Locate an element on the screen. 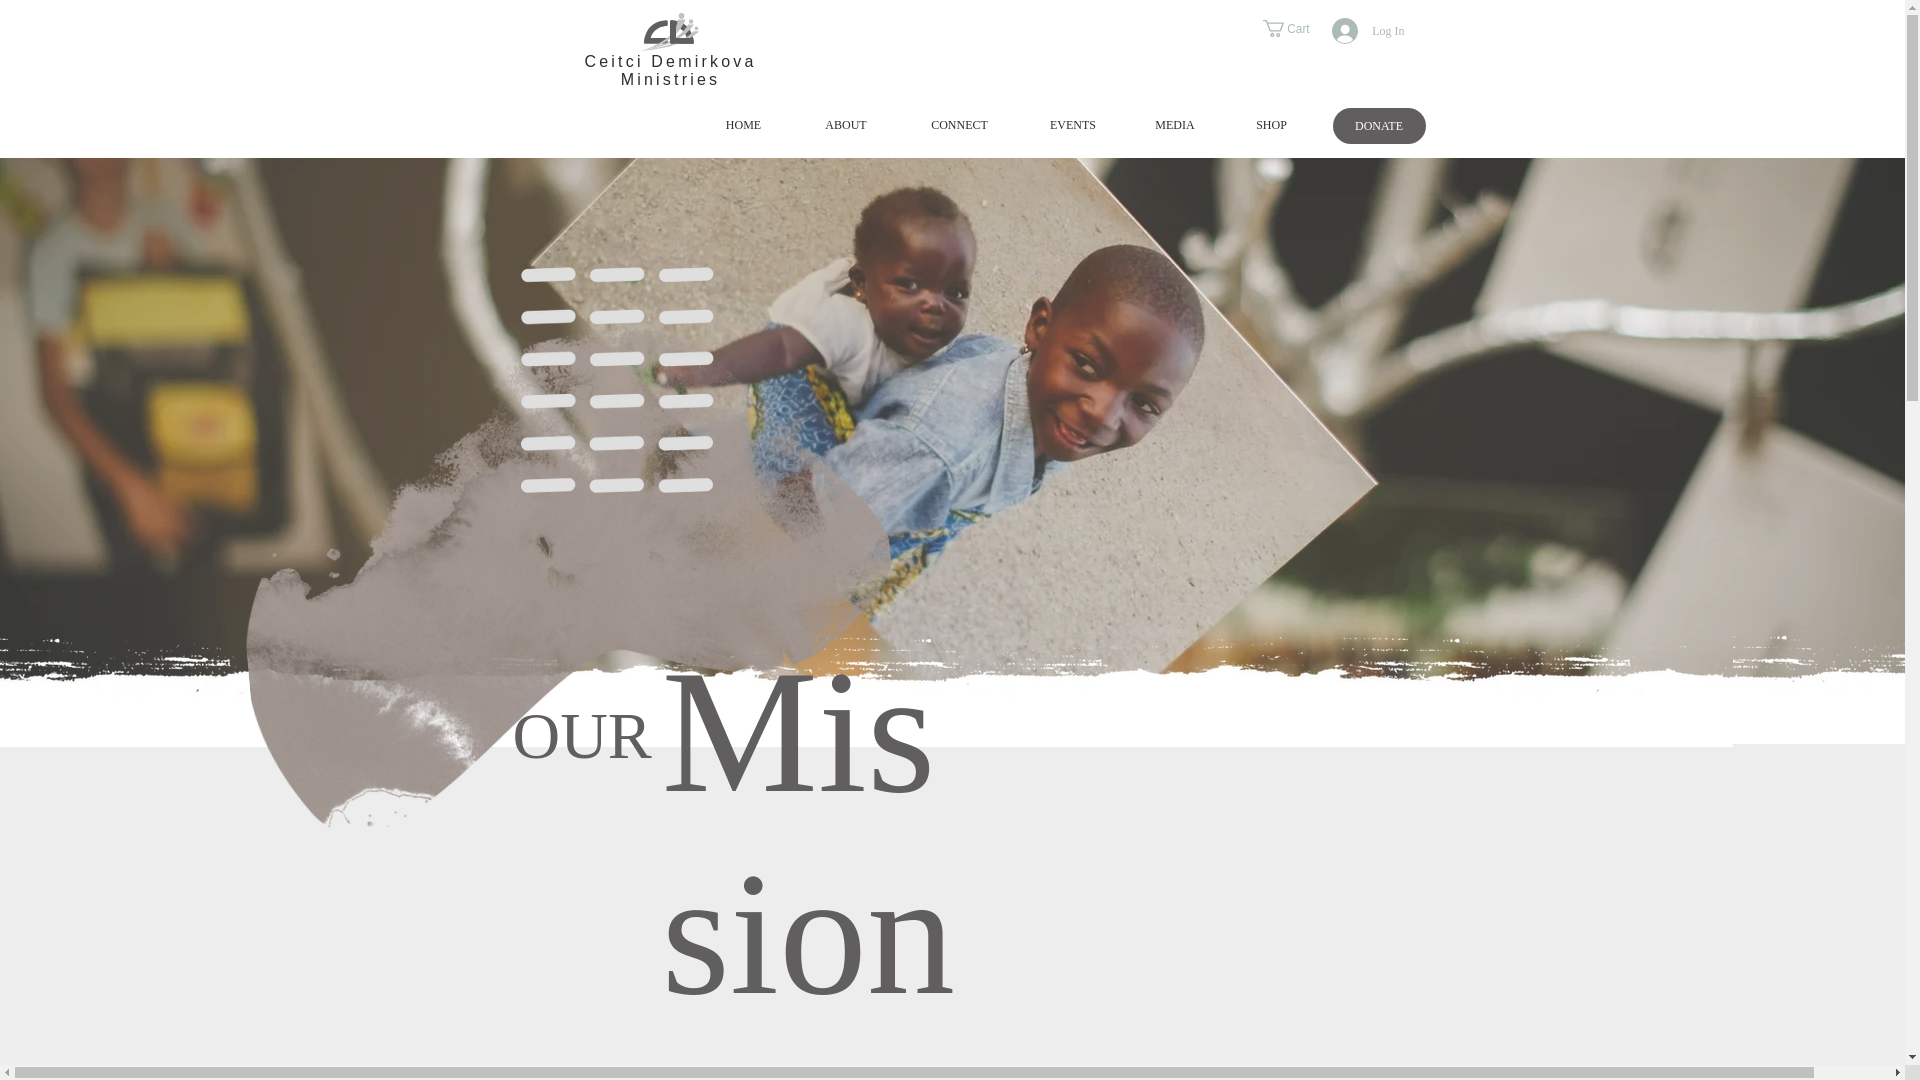  EVENTS is located at coordinates (1072, 124).